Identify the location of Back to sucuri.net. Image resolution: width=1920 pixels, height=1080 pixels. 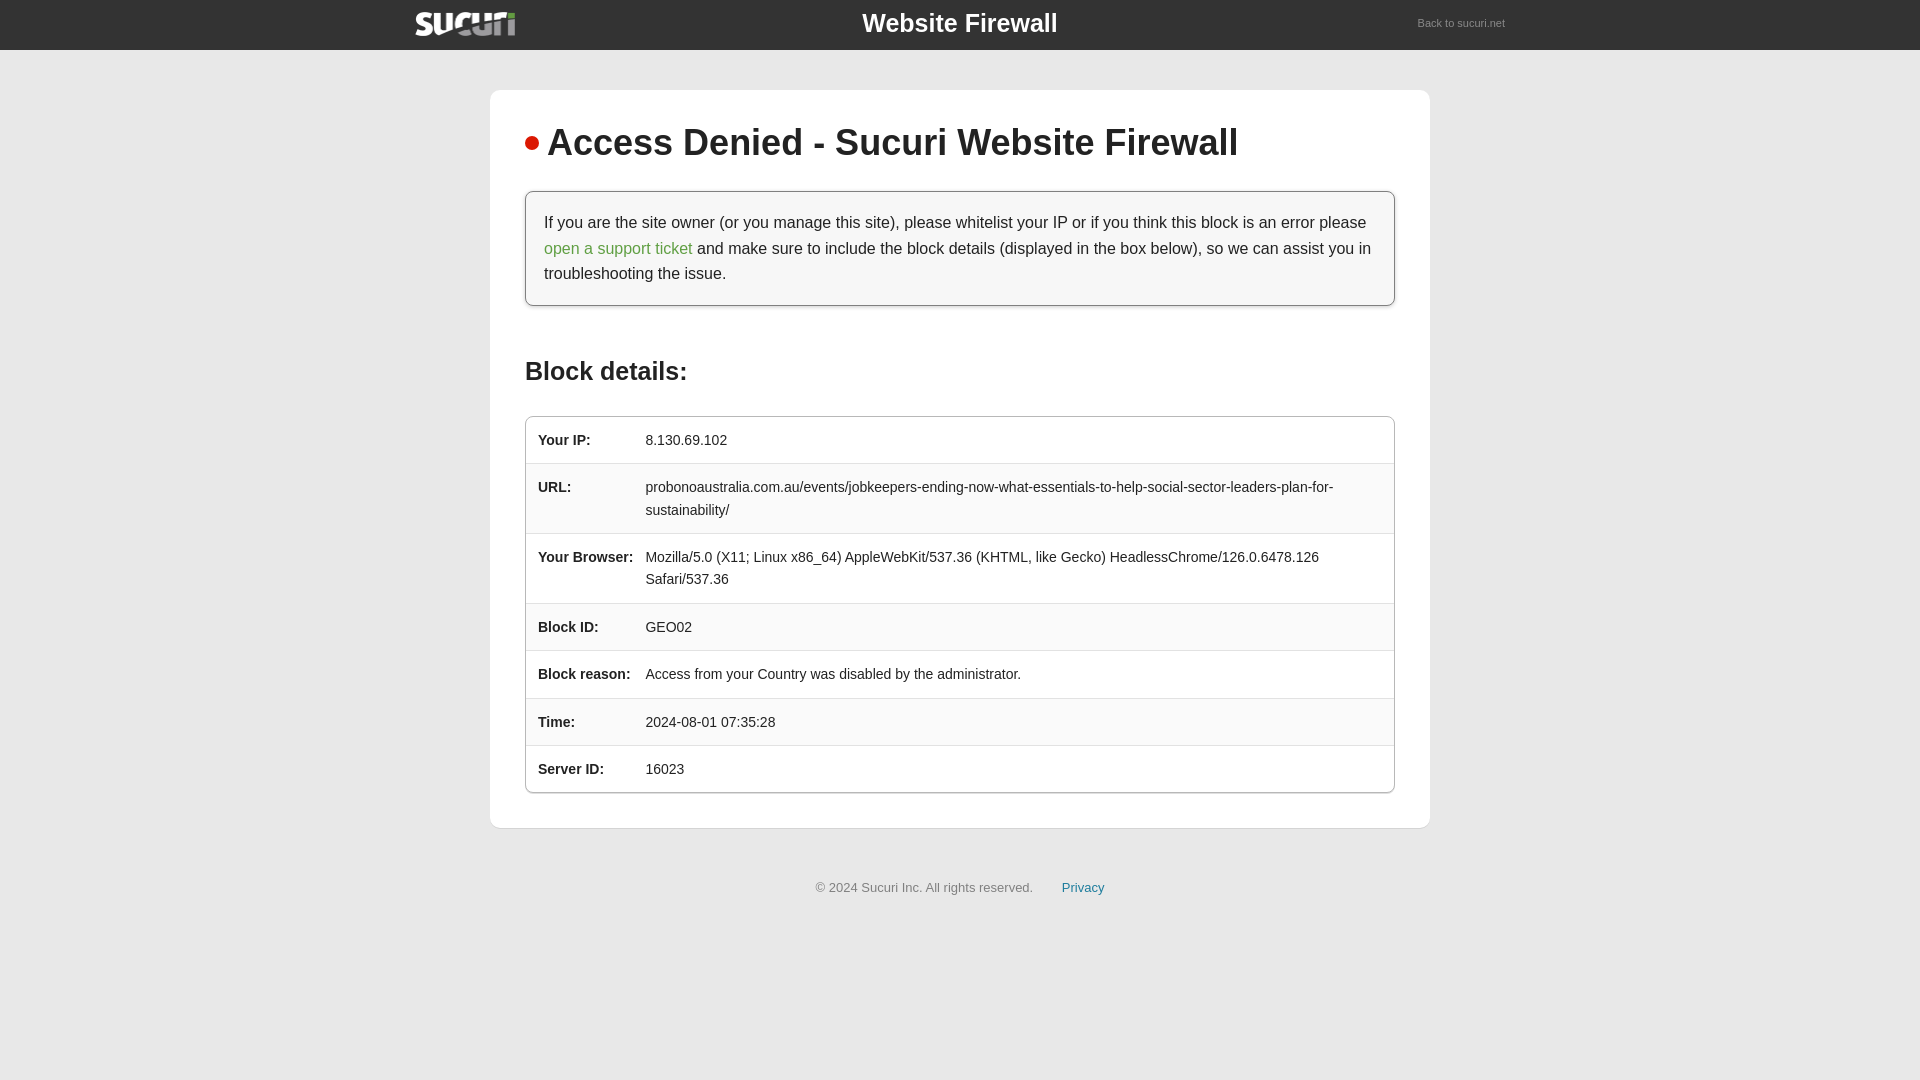
(1462, 24).